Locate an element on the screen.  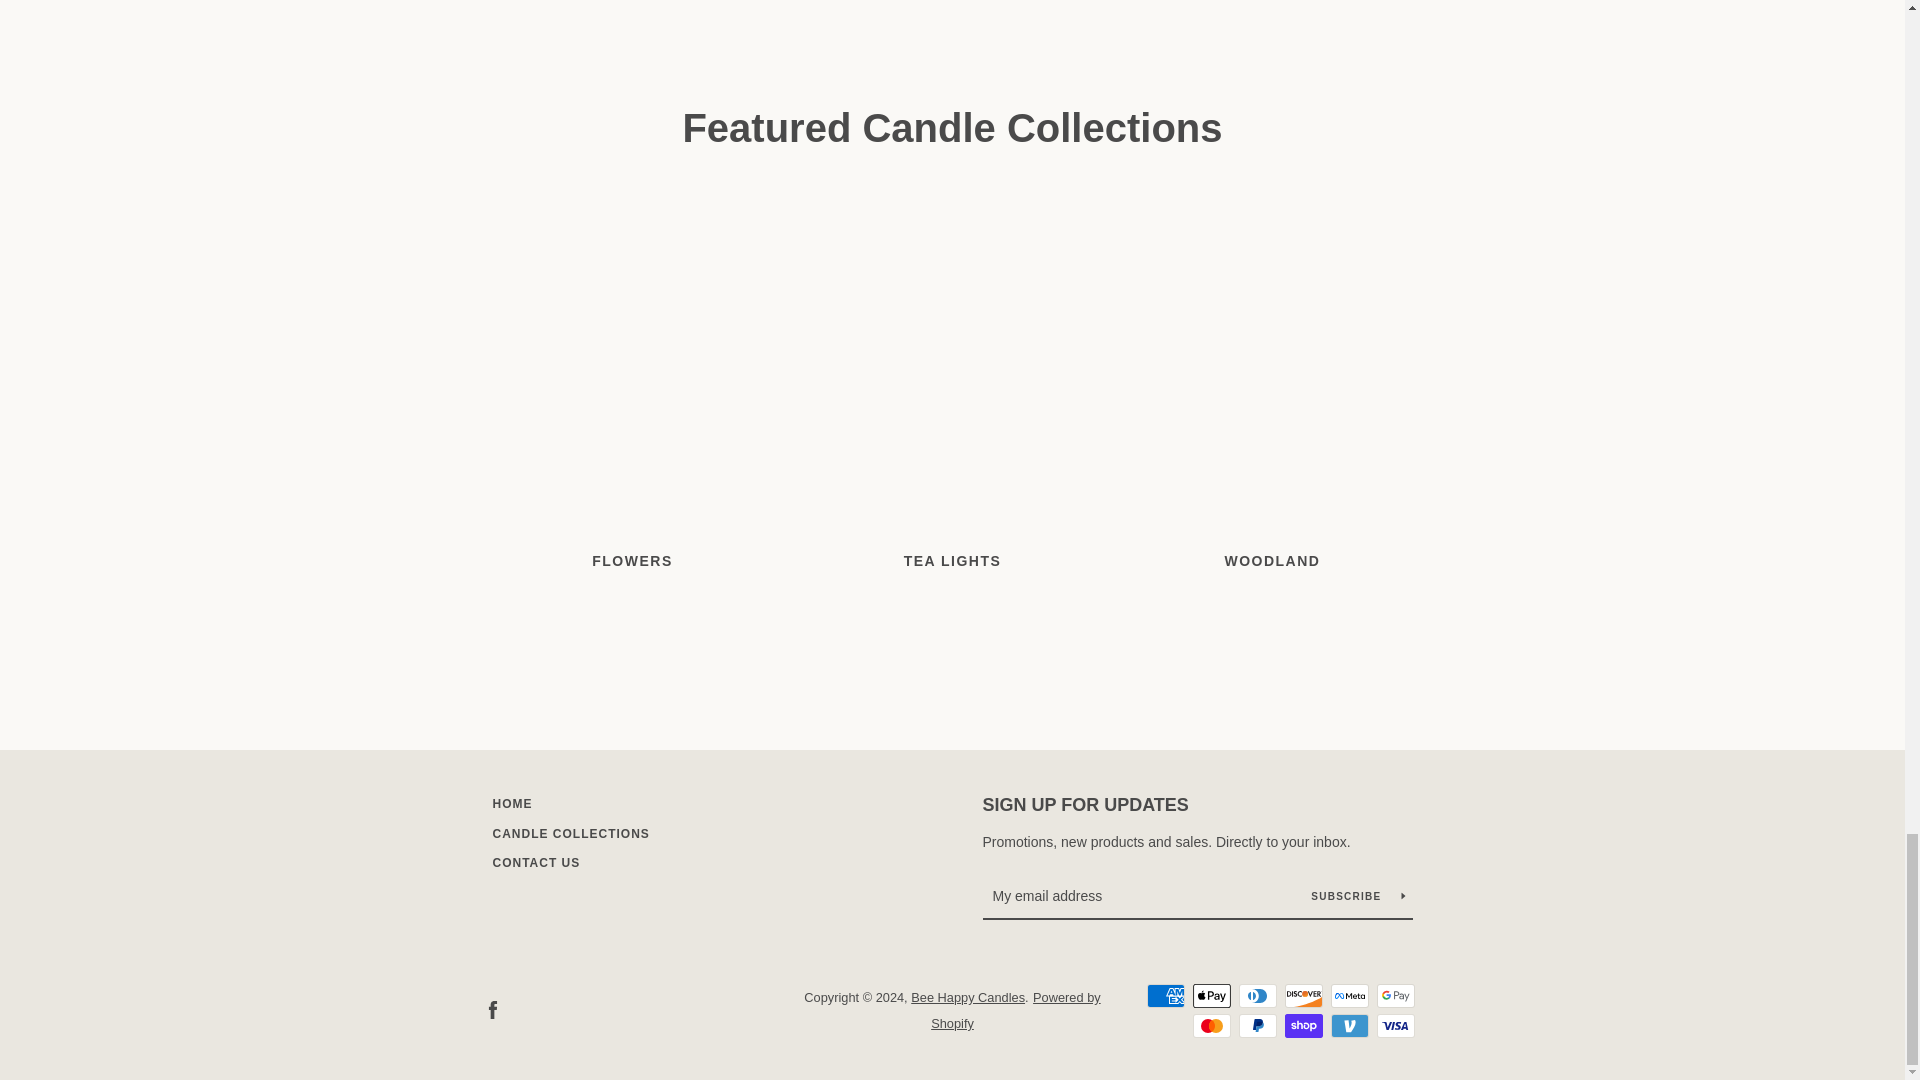
Powered by Shopify is located at coordinates (1016, 1010).